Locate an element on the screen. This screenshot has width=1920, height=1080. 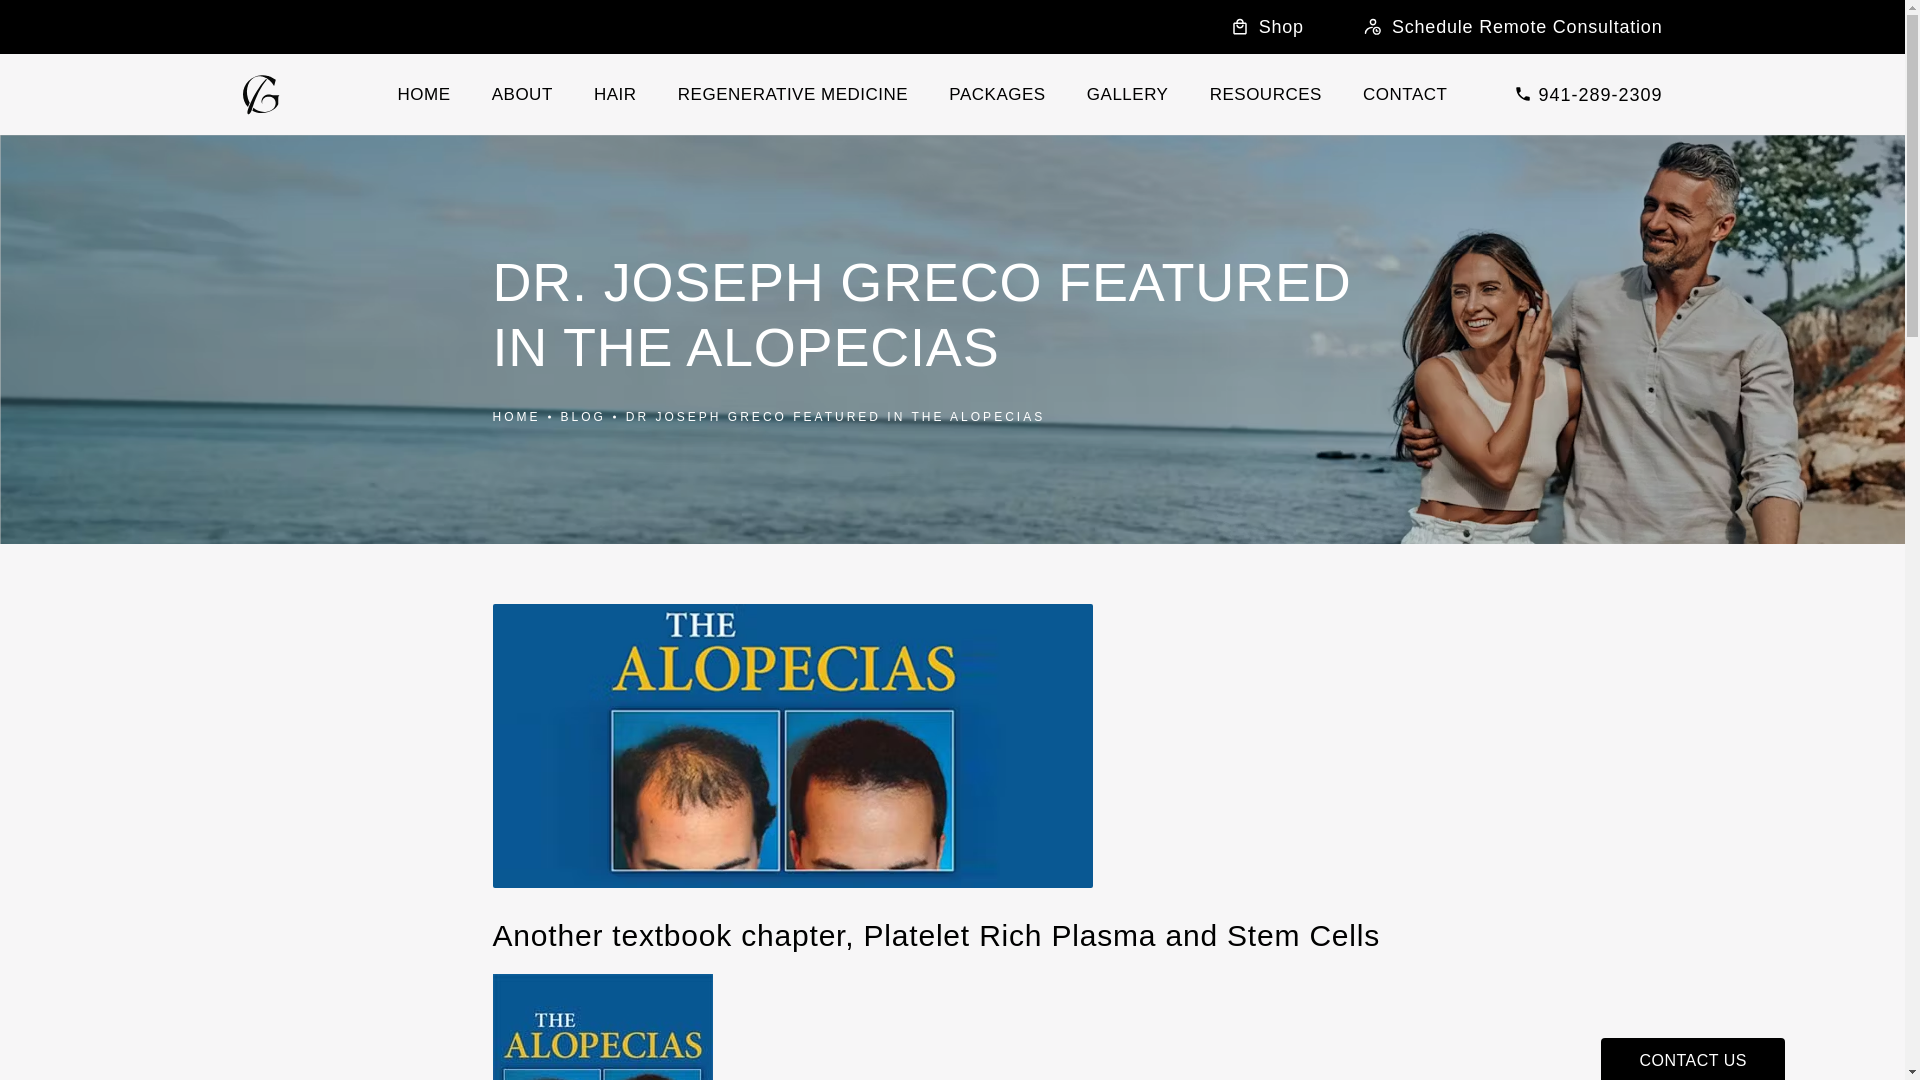
HAIR is located at coordinates (615, 94).